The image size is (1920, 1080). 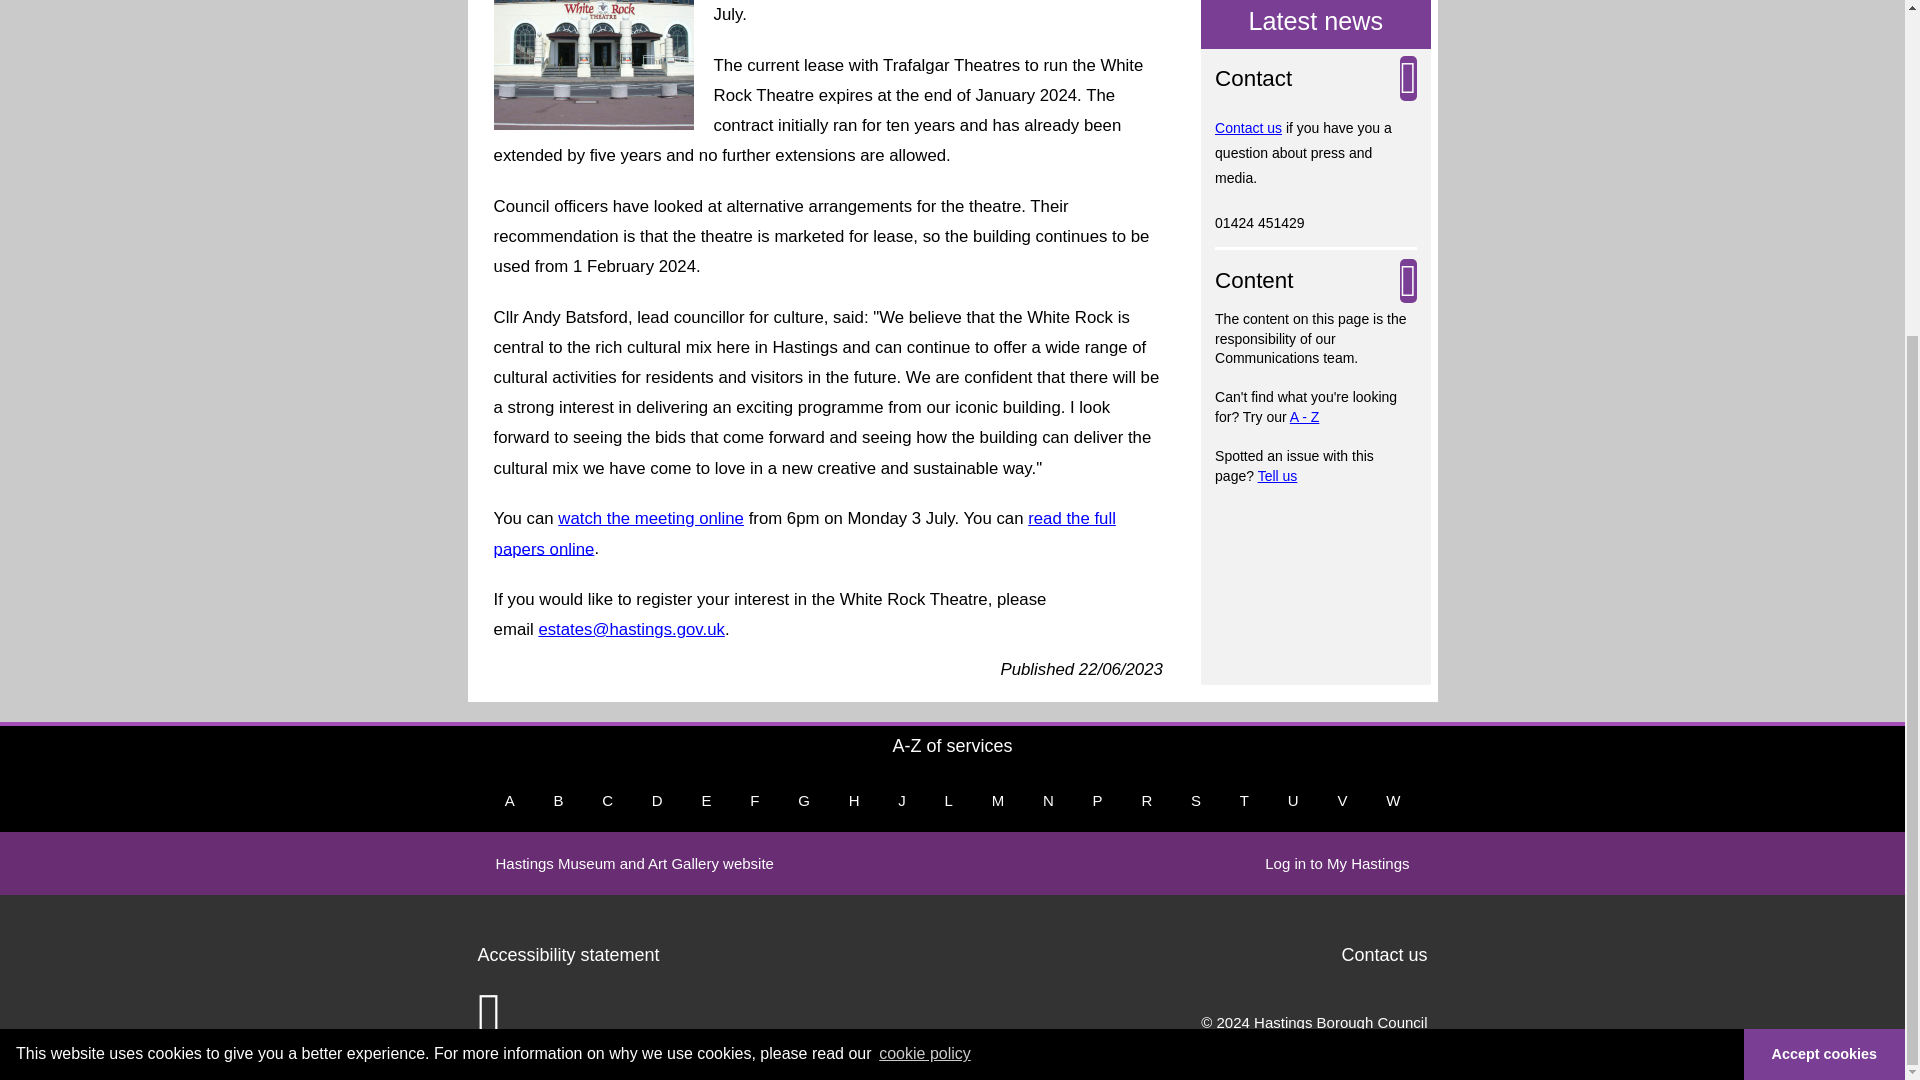 I want to click on Contact us, so click(x=1248, y=128).